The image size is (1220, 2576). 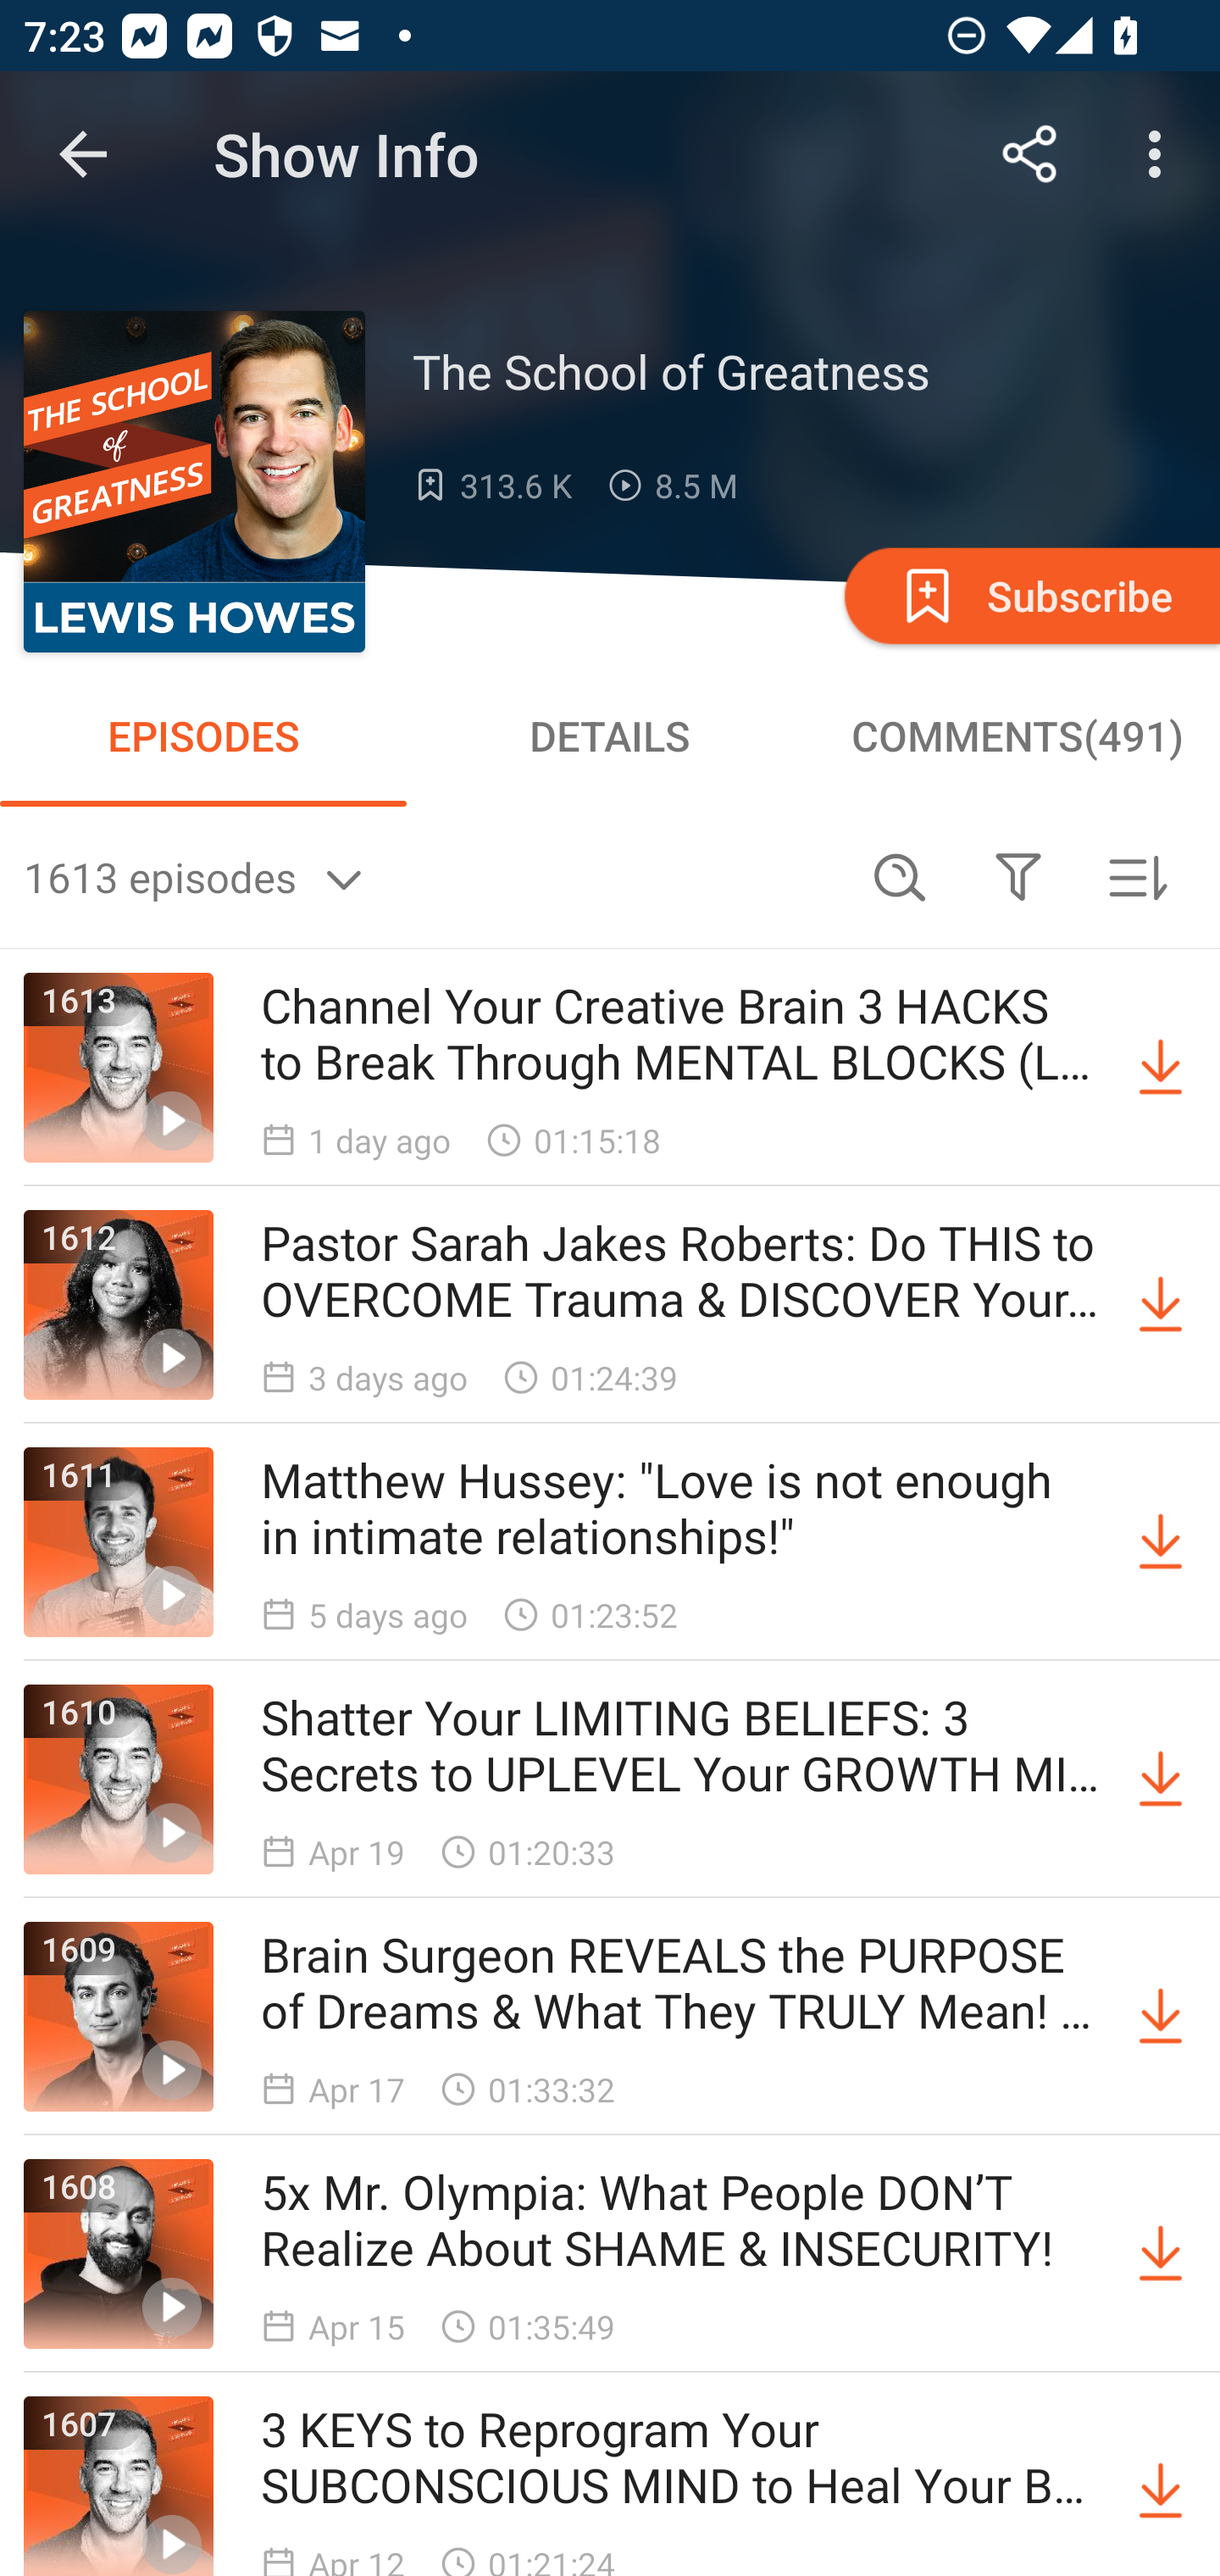 What do you see at coordinates (610, 736) in the screenshot?
I see `DETAILS` at bounding box center [610, 736].